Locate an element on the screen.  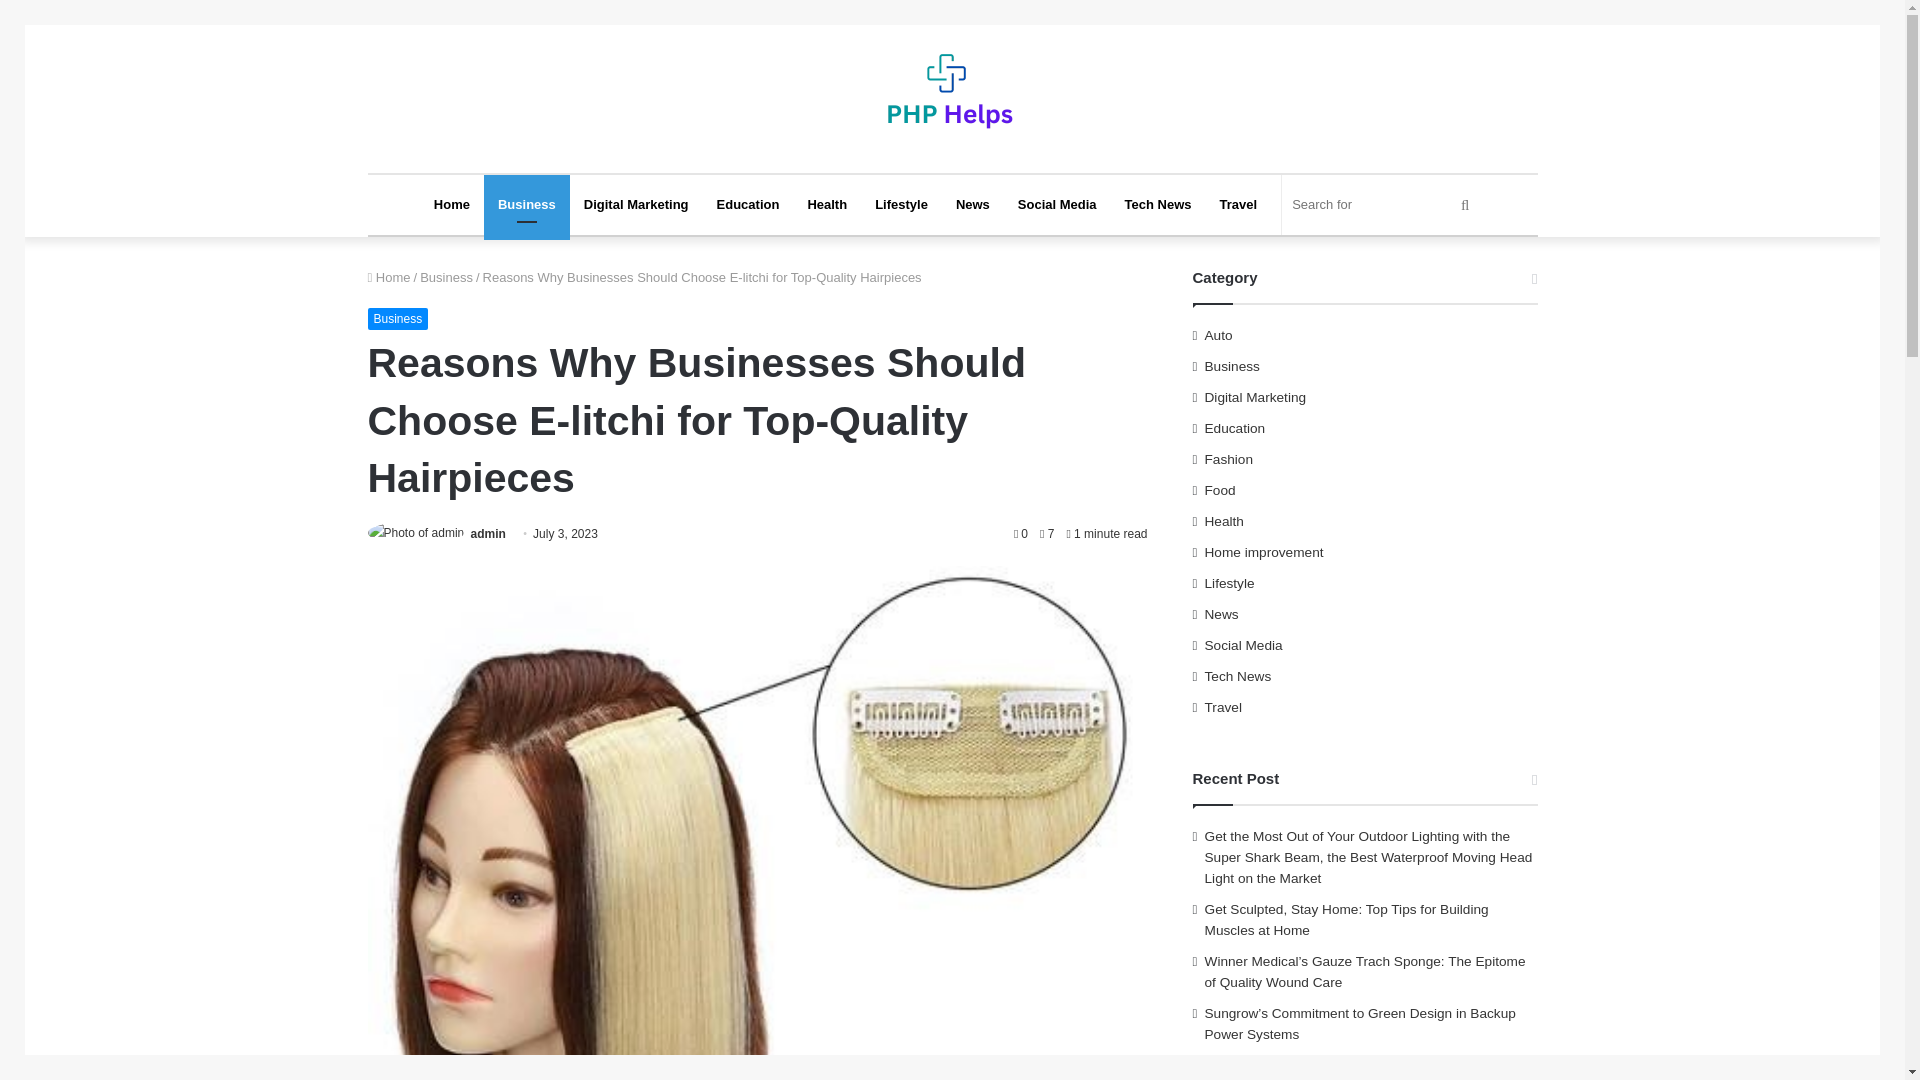
Home is located at coordinates (389, 278).